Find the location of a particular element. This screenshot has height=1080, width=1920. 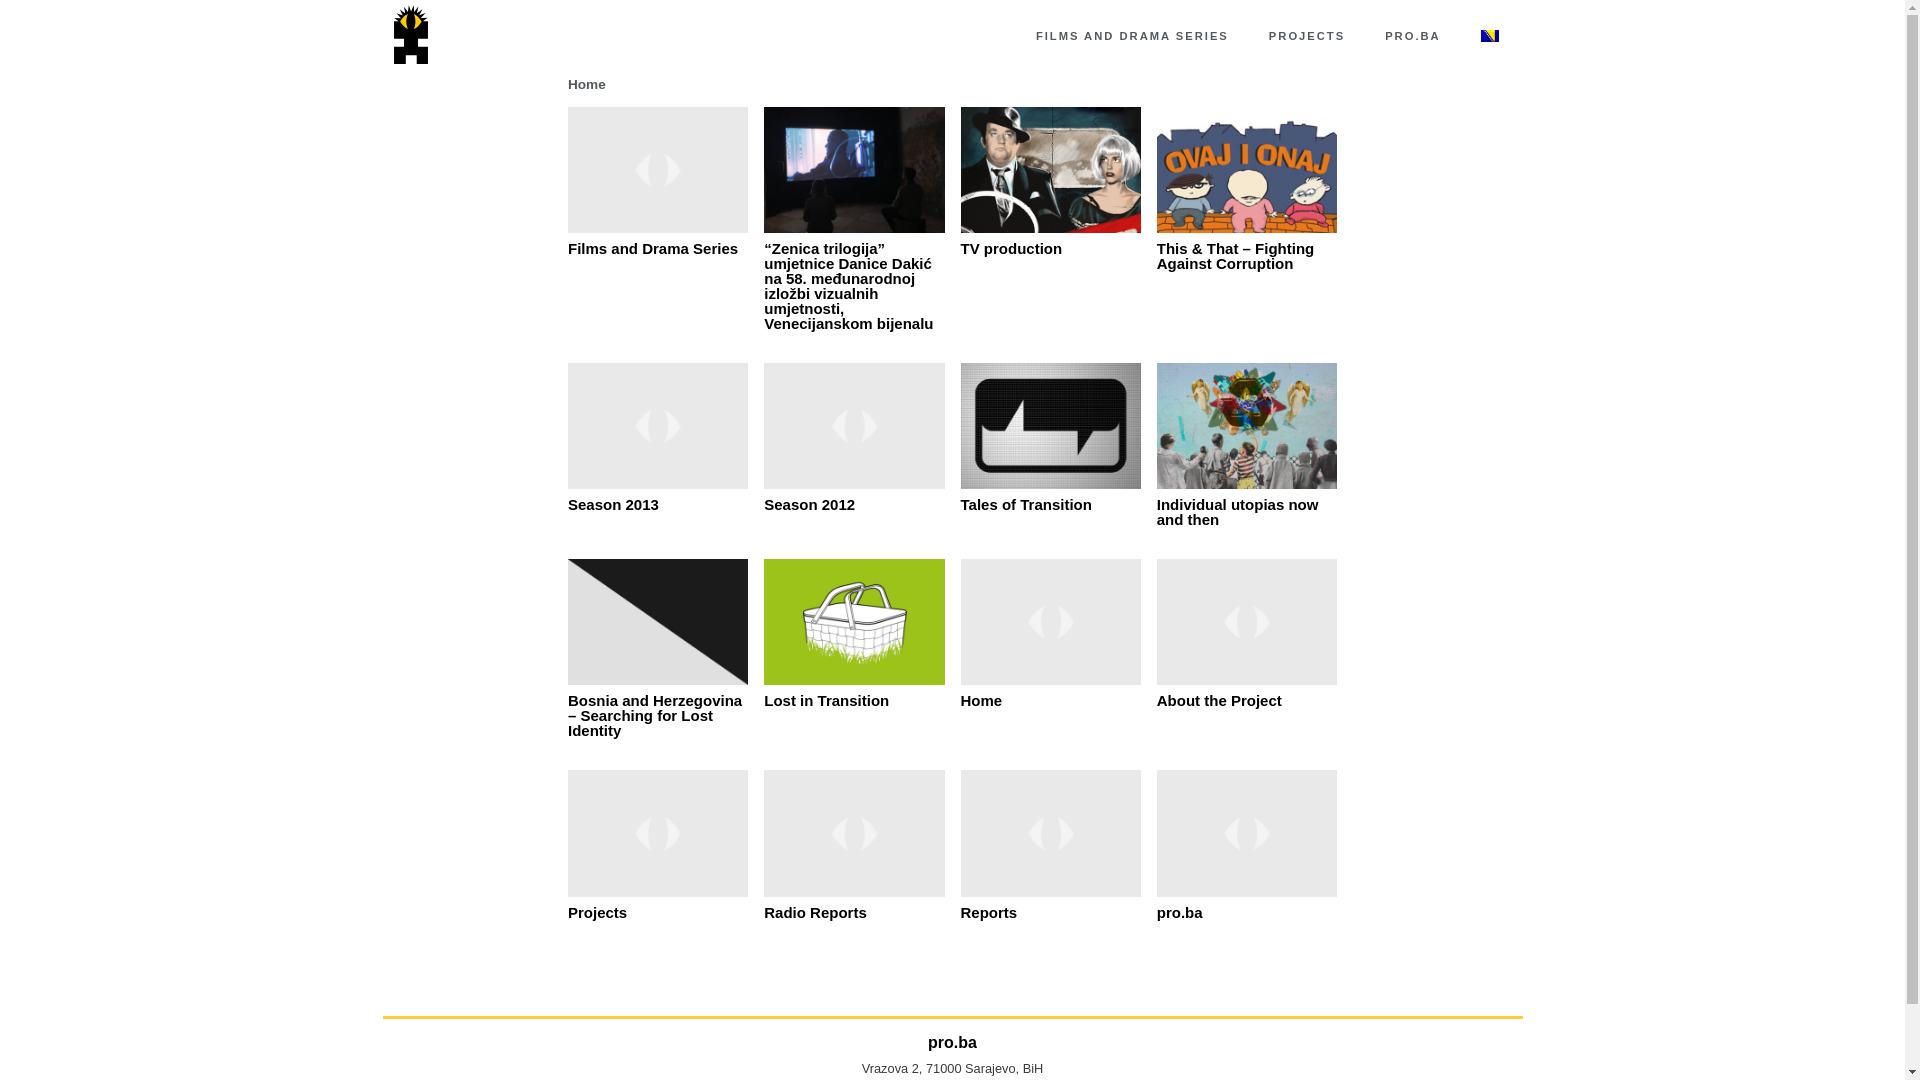

TV production is located at coordinates (1011, 248).